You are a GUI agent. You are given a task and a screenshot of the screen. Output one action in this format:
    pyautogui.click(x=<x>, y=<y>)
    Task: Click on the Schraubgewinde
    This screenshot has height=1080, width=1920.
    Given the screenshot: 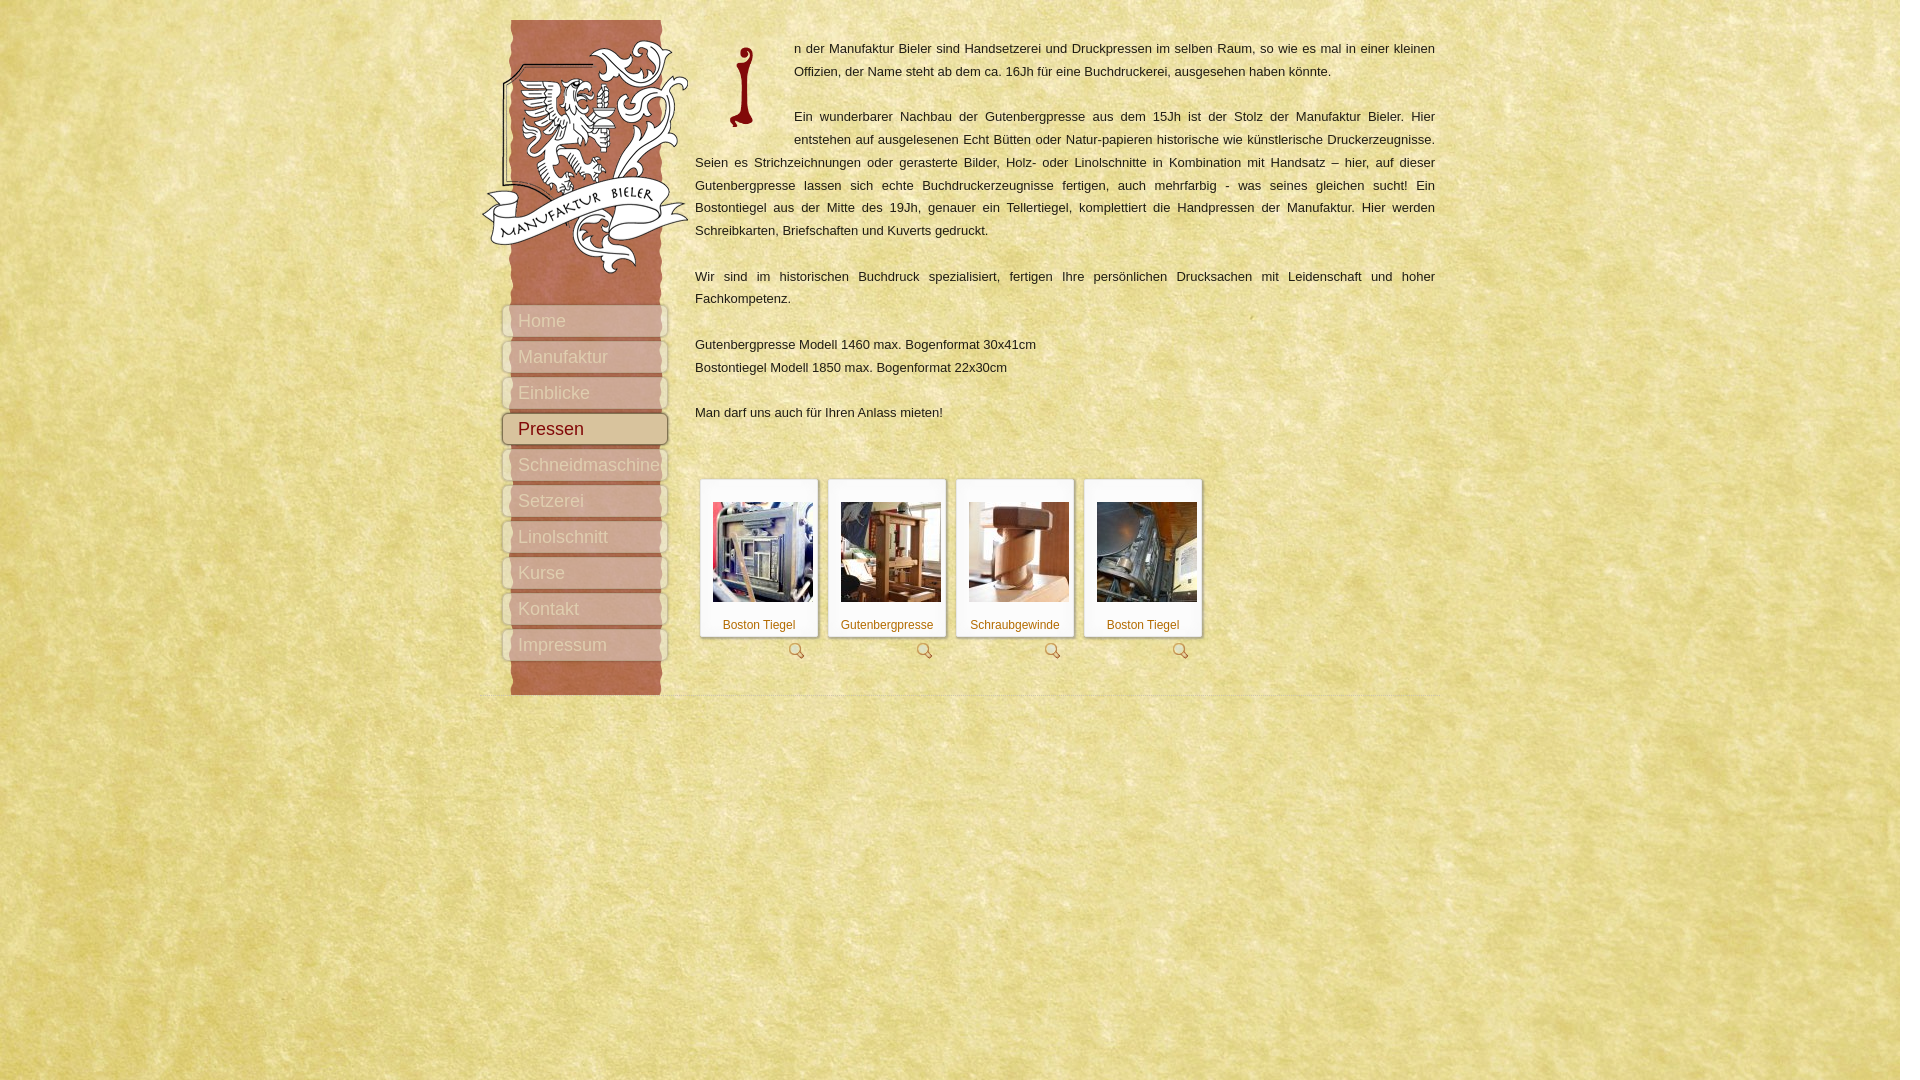 What is the action you would take?
    pyautogui.click(x=1019, y=550)
    